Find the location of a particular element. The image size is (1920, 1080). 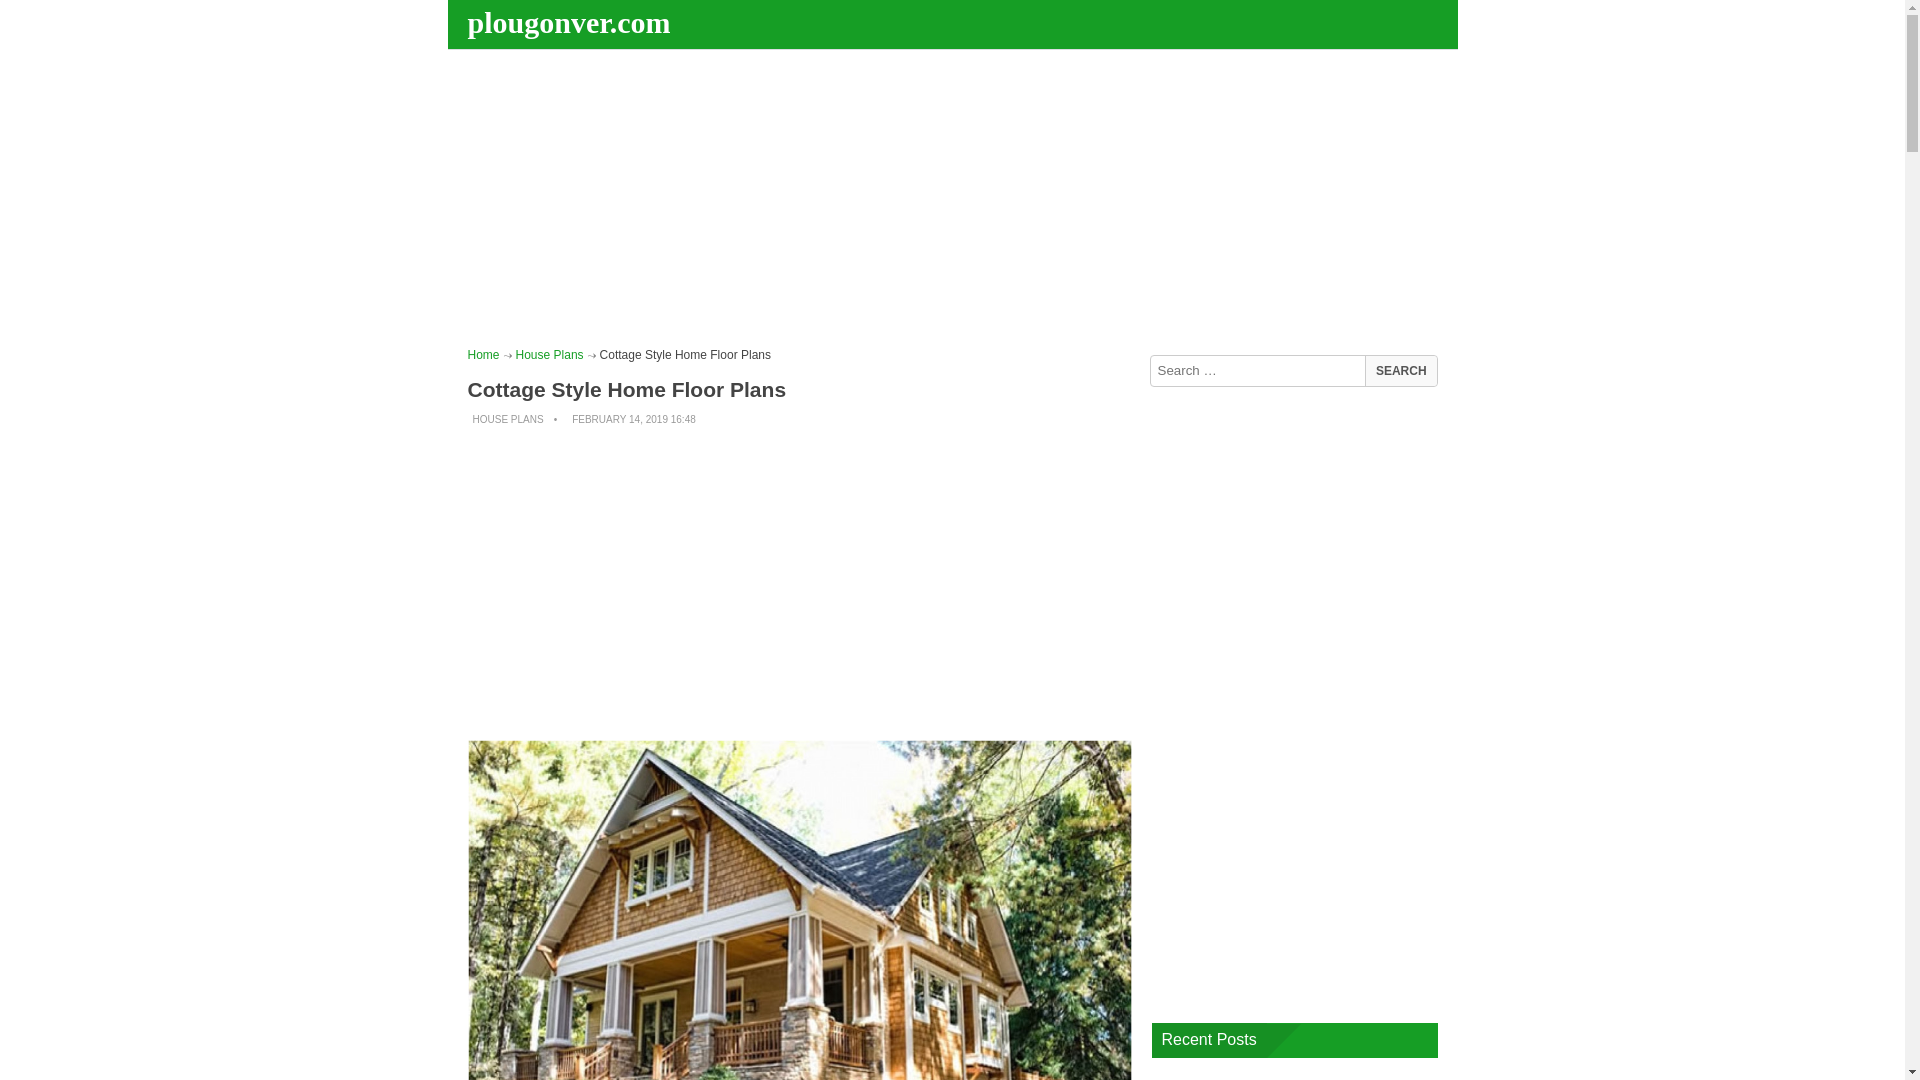

House Plans is located at coordinates (550, 354).